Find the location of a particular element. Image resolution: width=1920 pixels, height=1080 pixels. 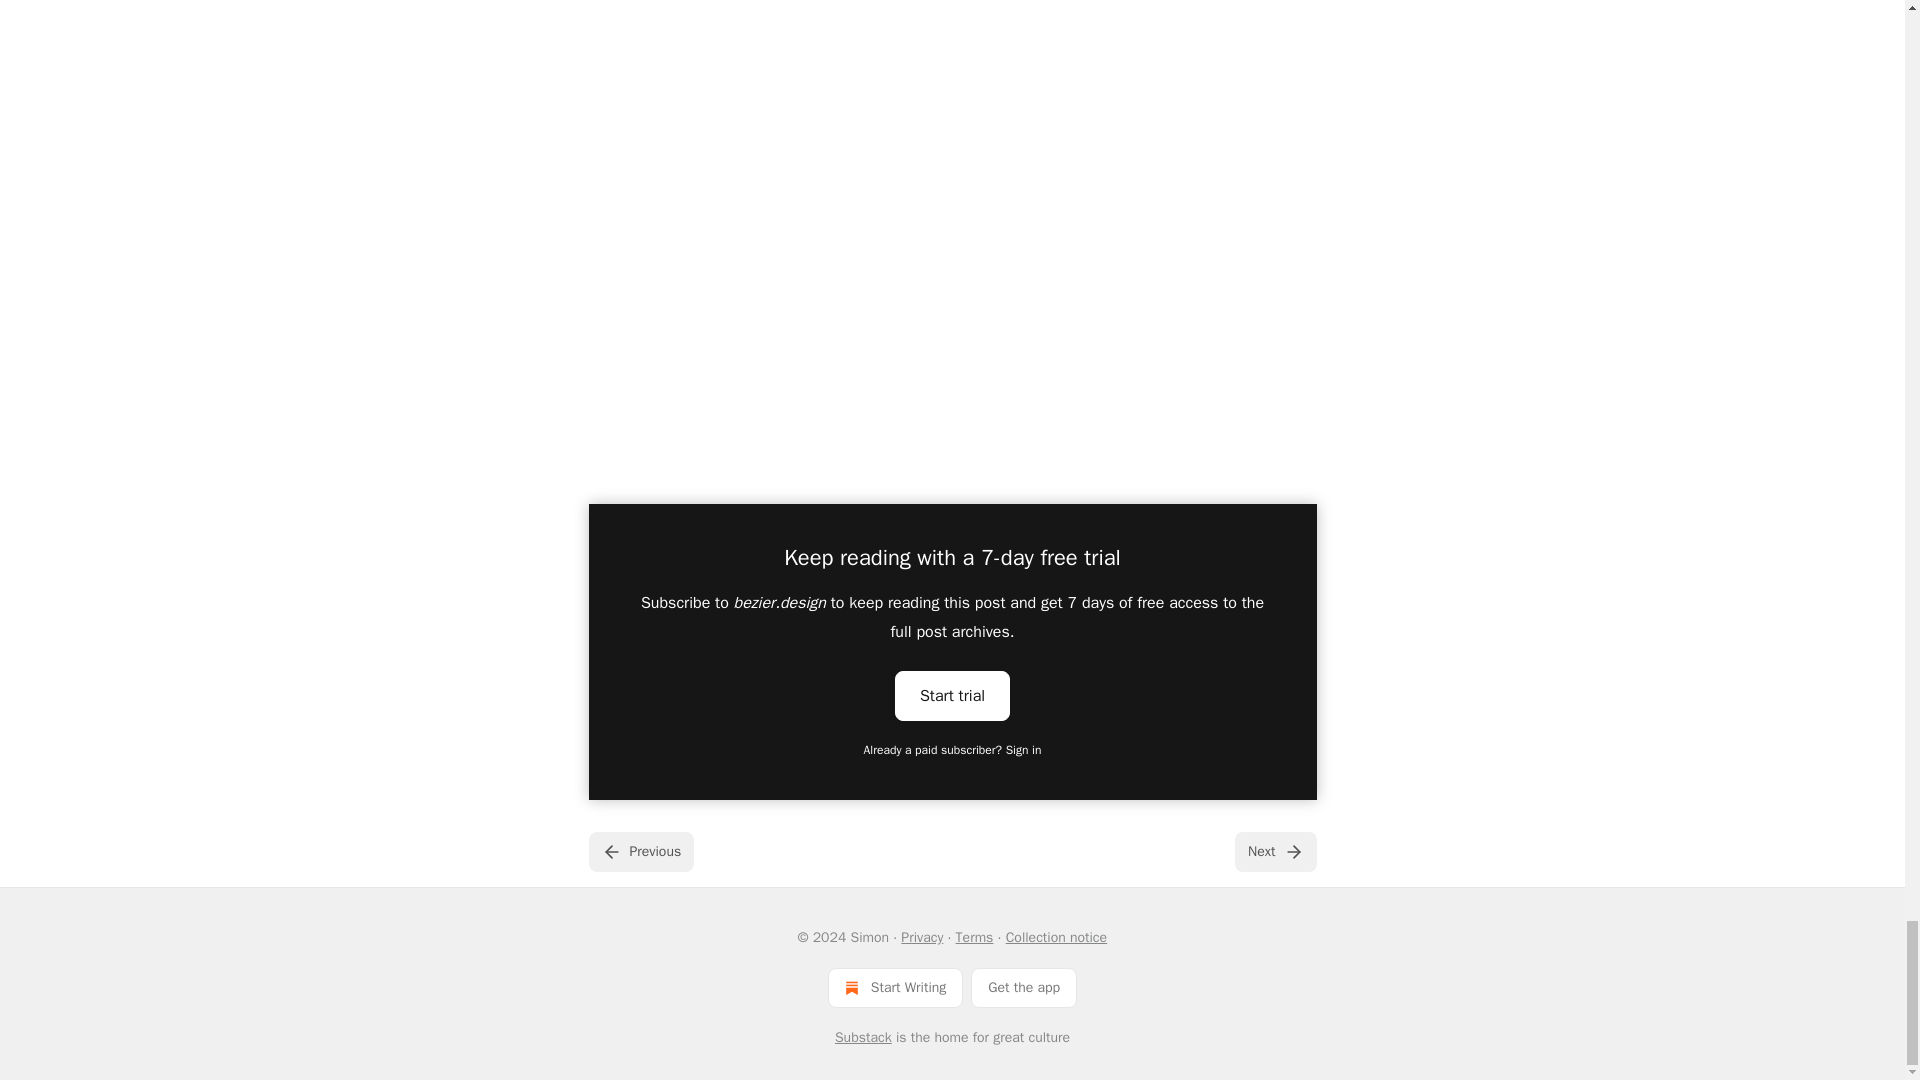

Start trial is located at coordinates (952, 694).